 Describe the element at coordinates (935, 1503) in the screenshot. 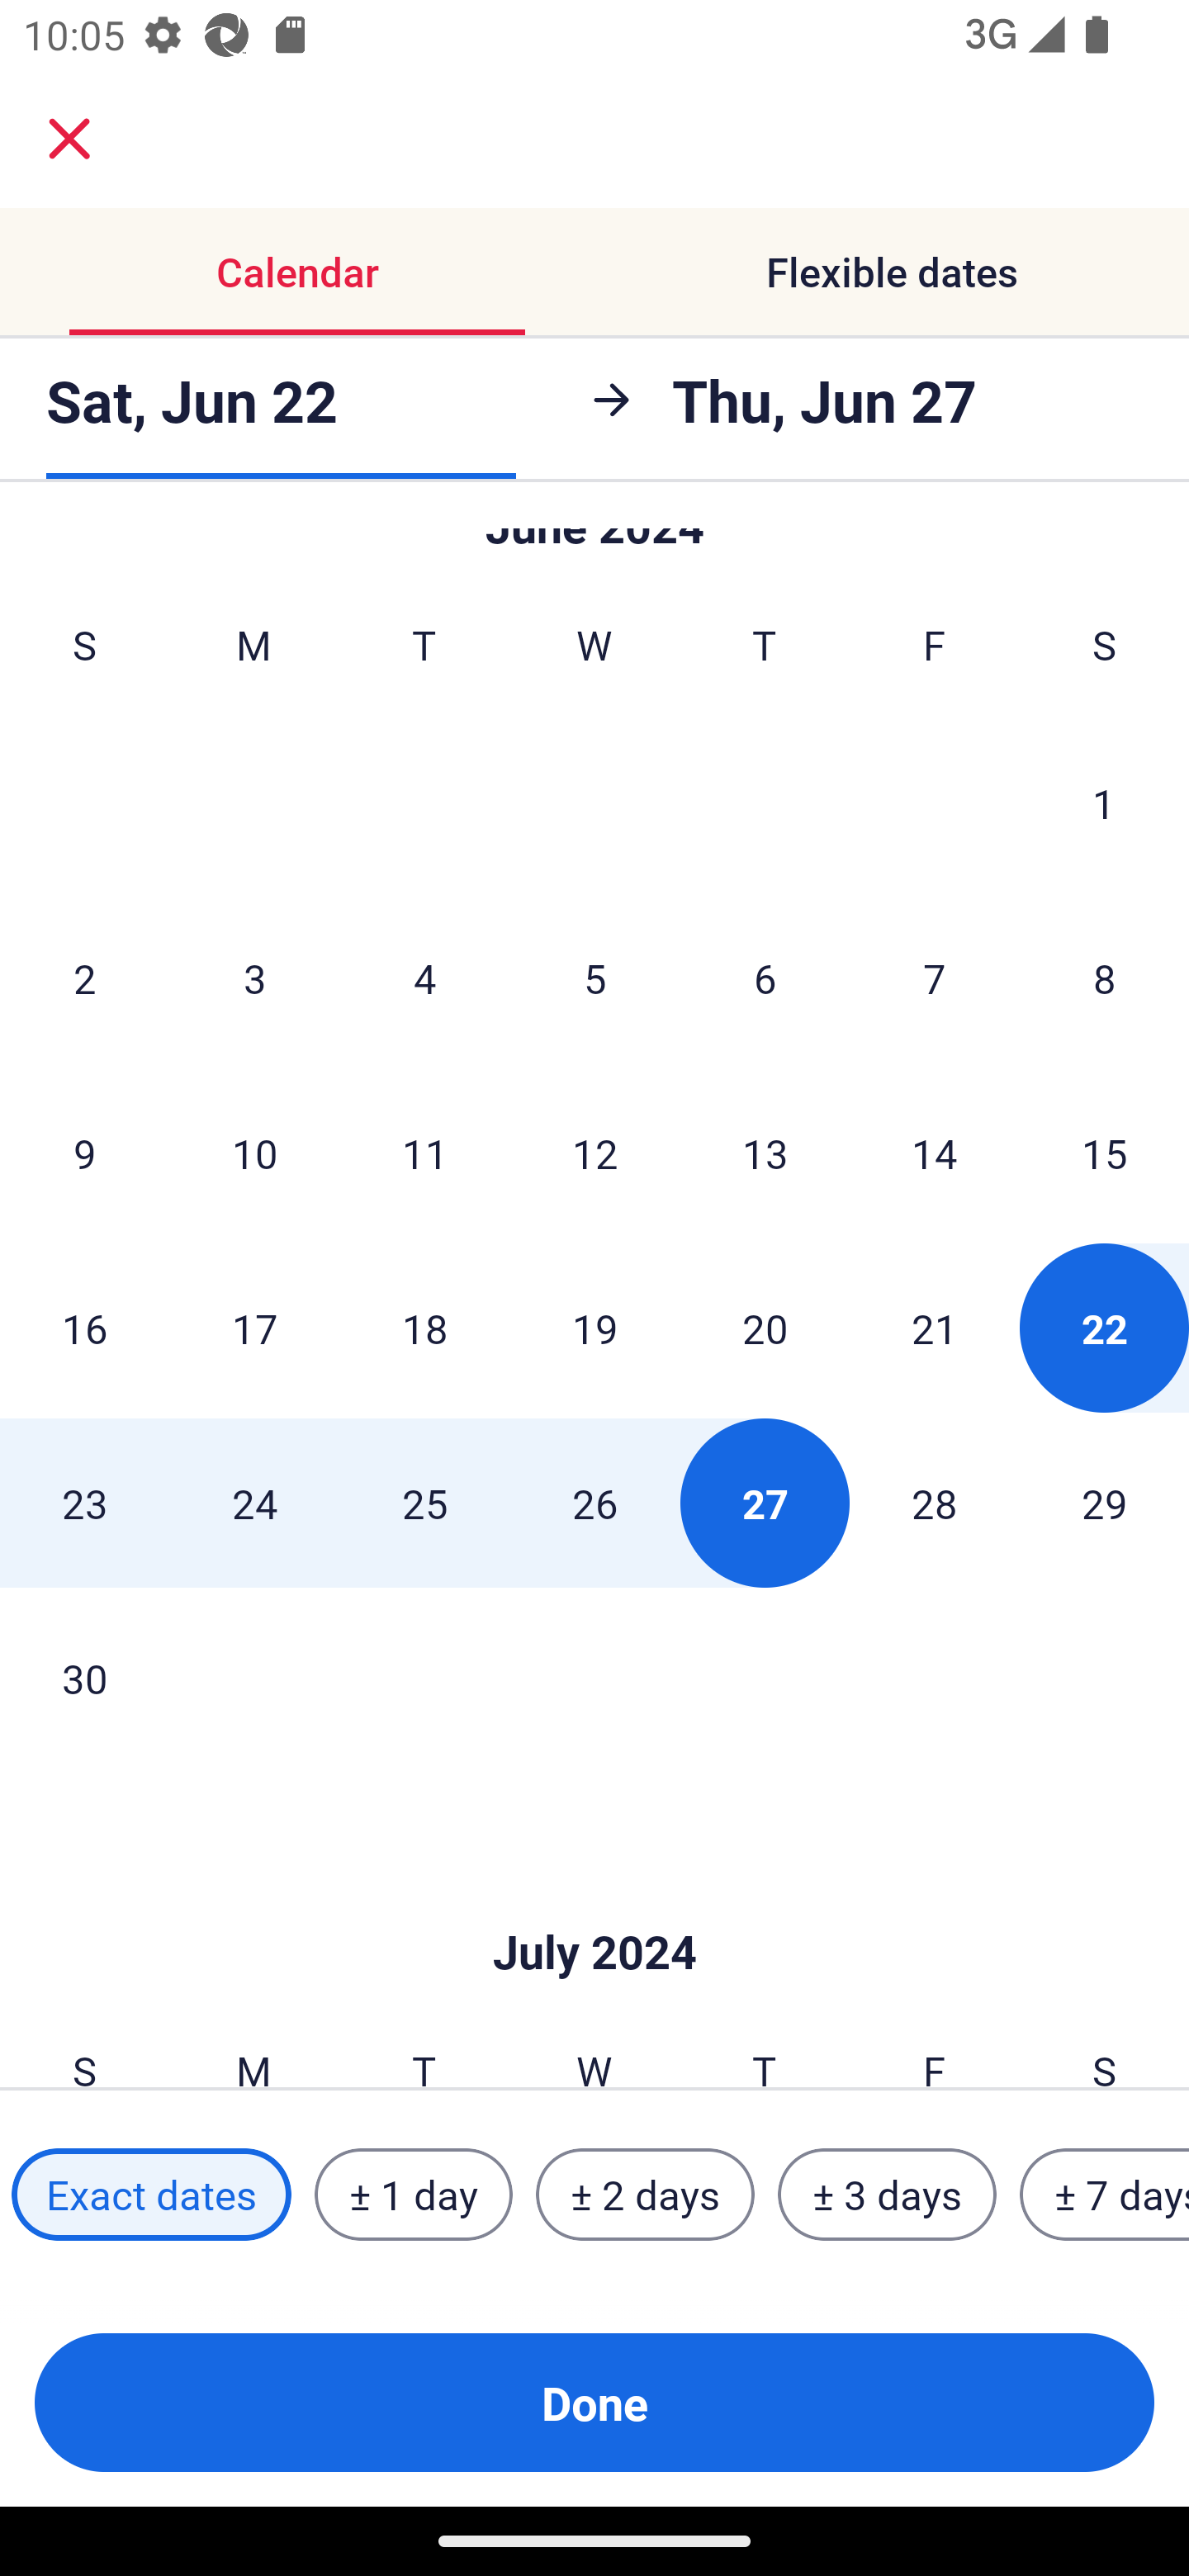

I see `28 Friday, June 28, 2024` at that location.